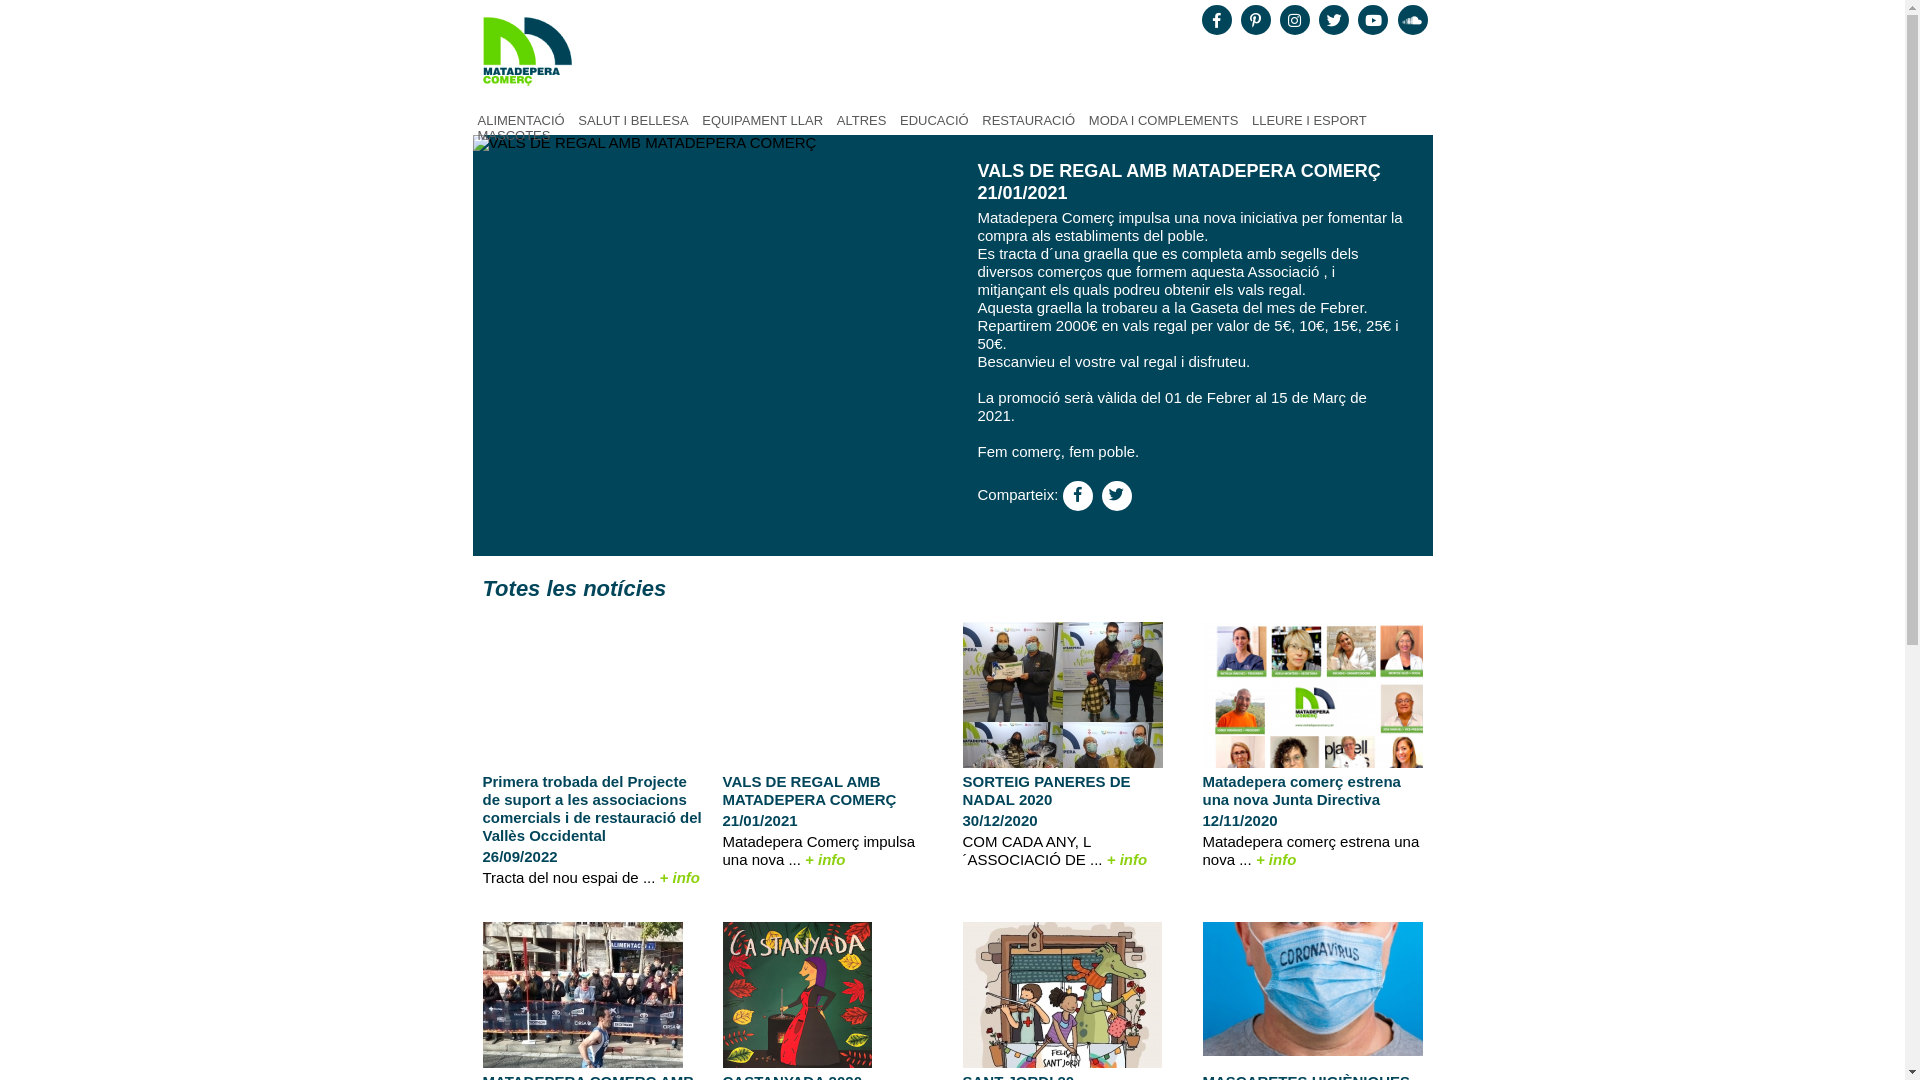 This screenshot has width=1920, height=1080. What do you see at coordinates (1256, 20) in the screenshot?
I see `Pinterest` at bounding box center [1256, 20].